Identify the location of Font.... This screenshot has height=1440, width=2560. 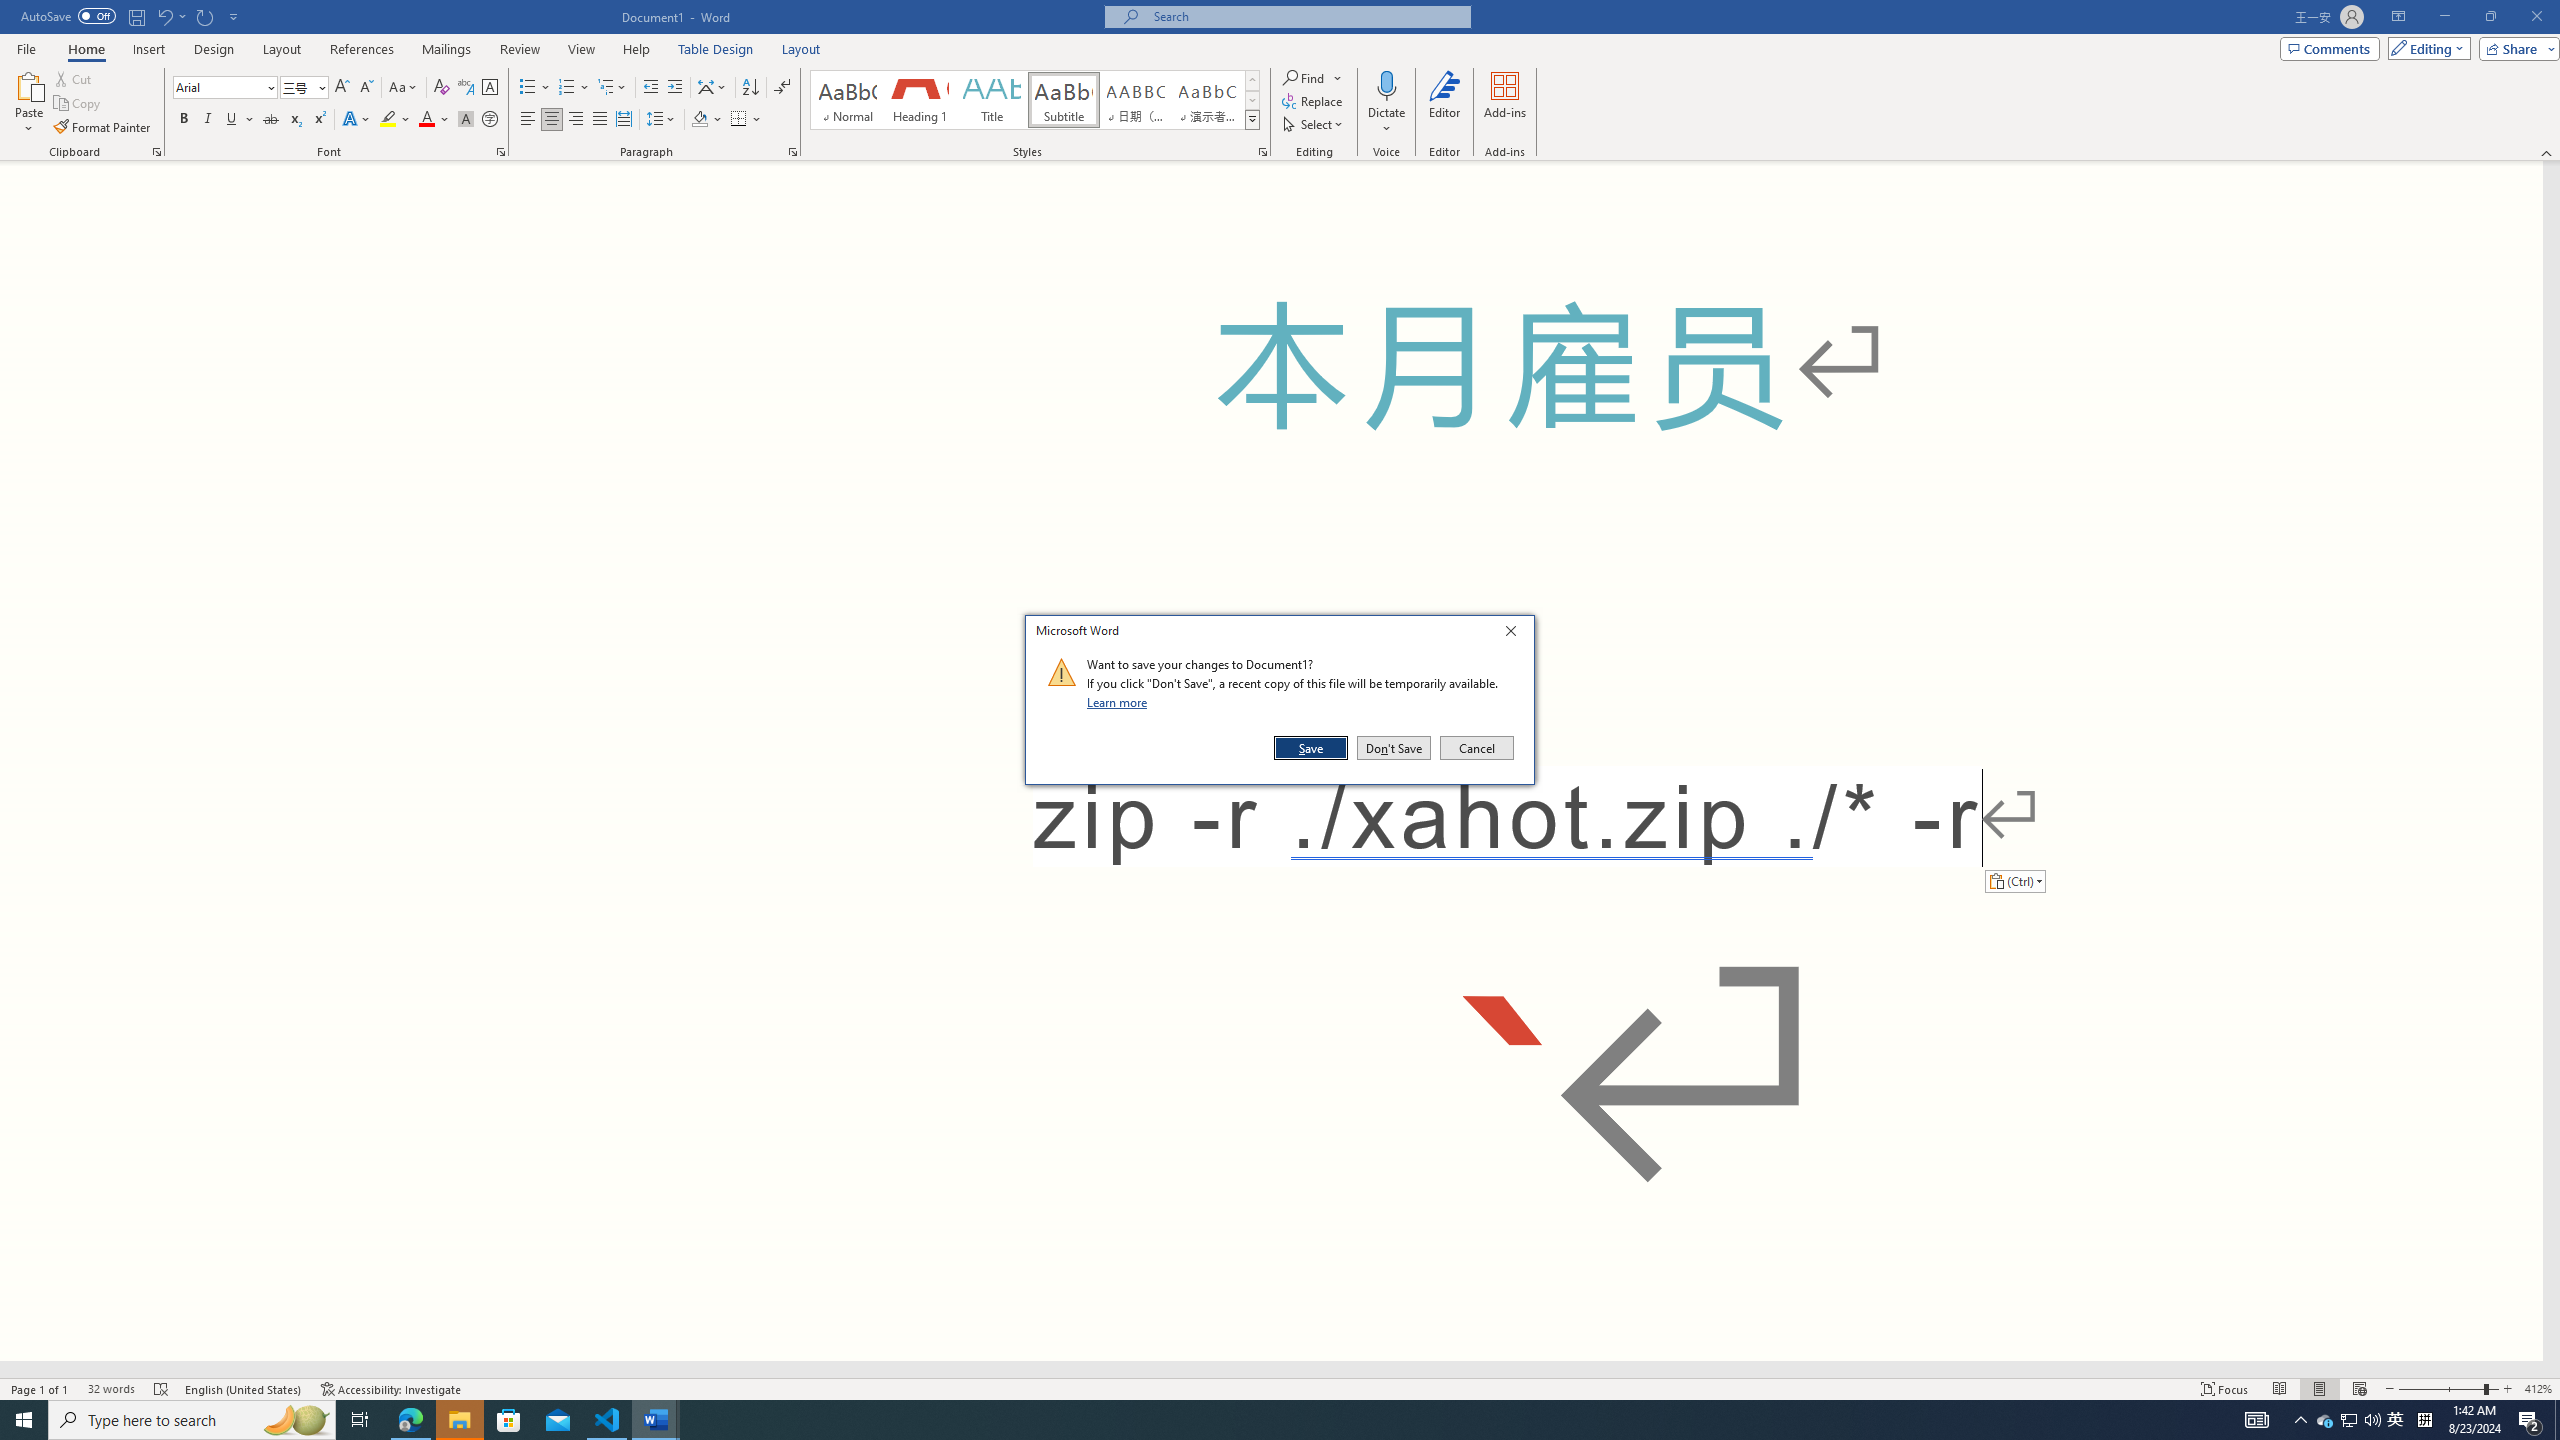
(502, 152).